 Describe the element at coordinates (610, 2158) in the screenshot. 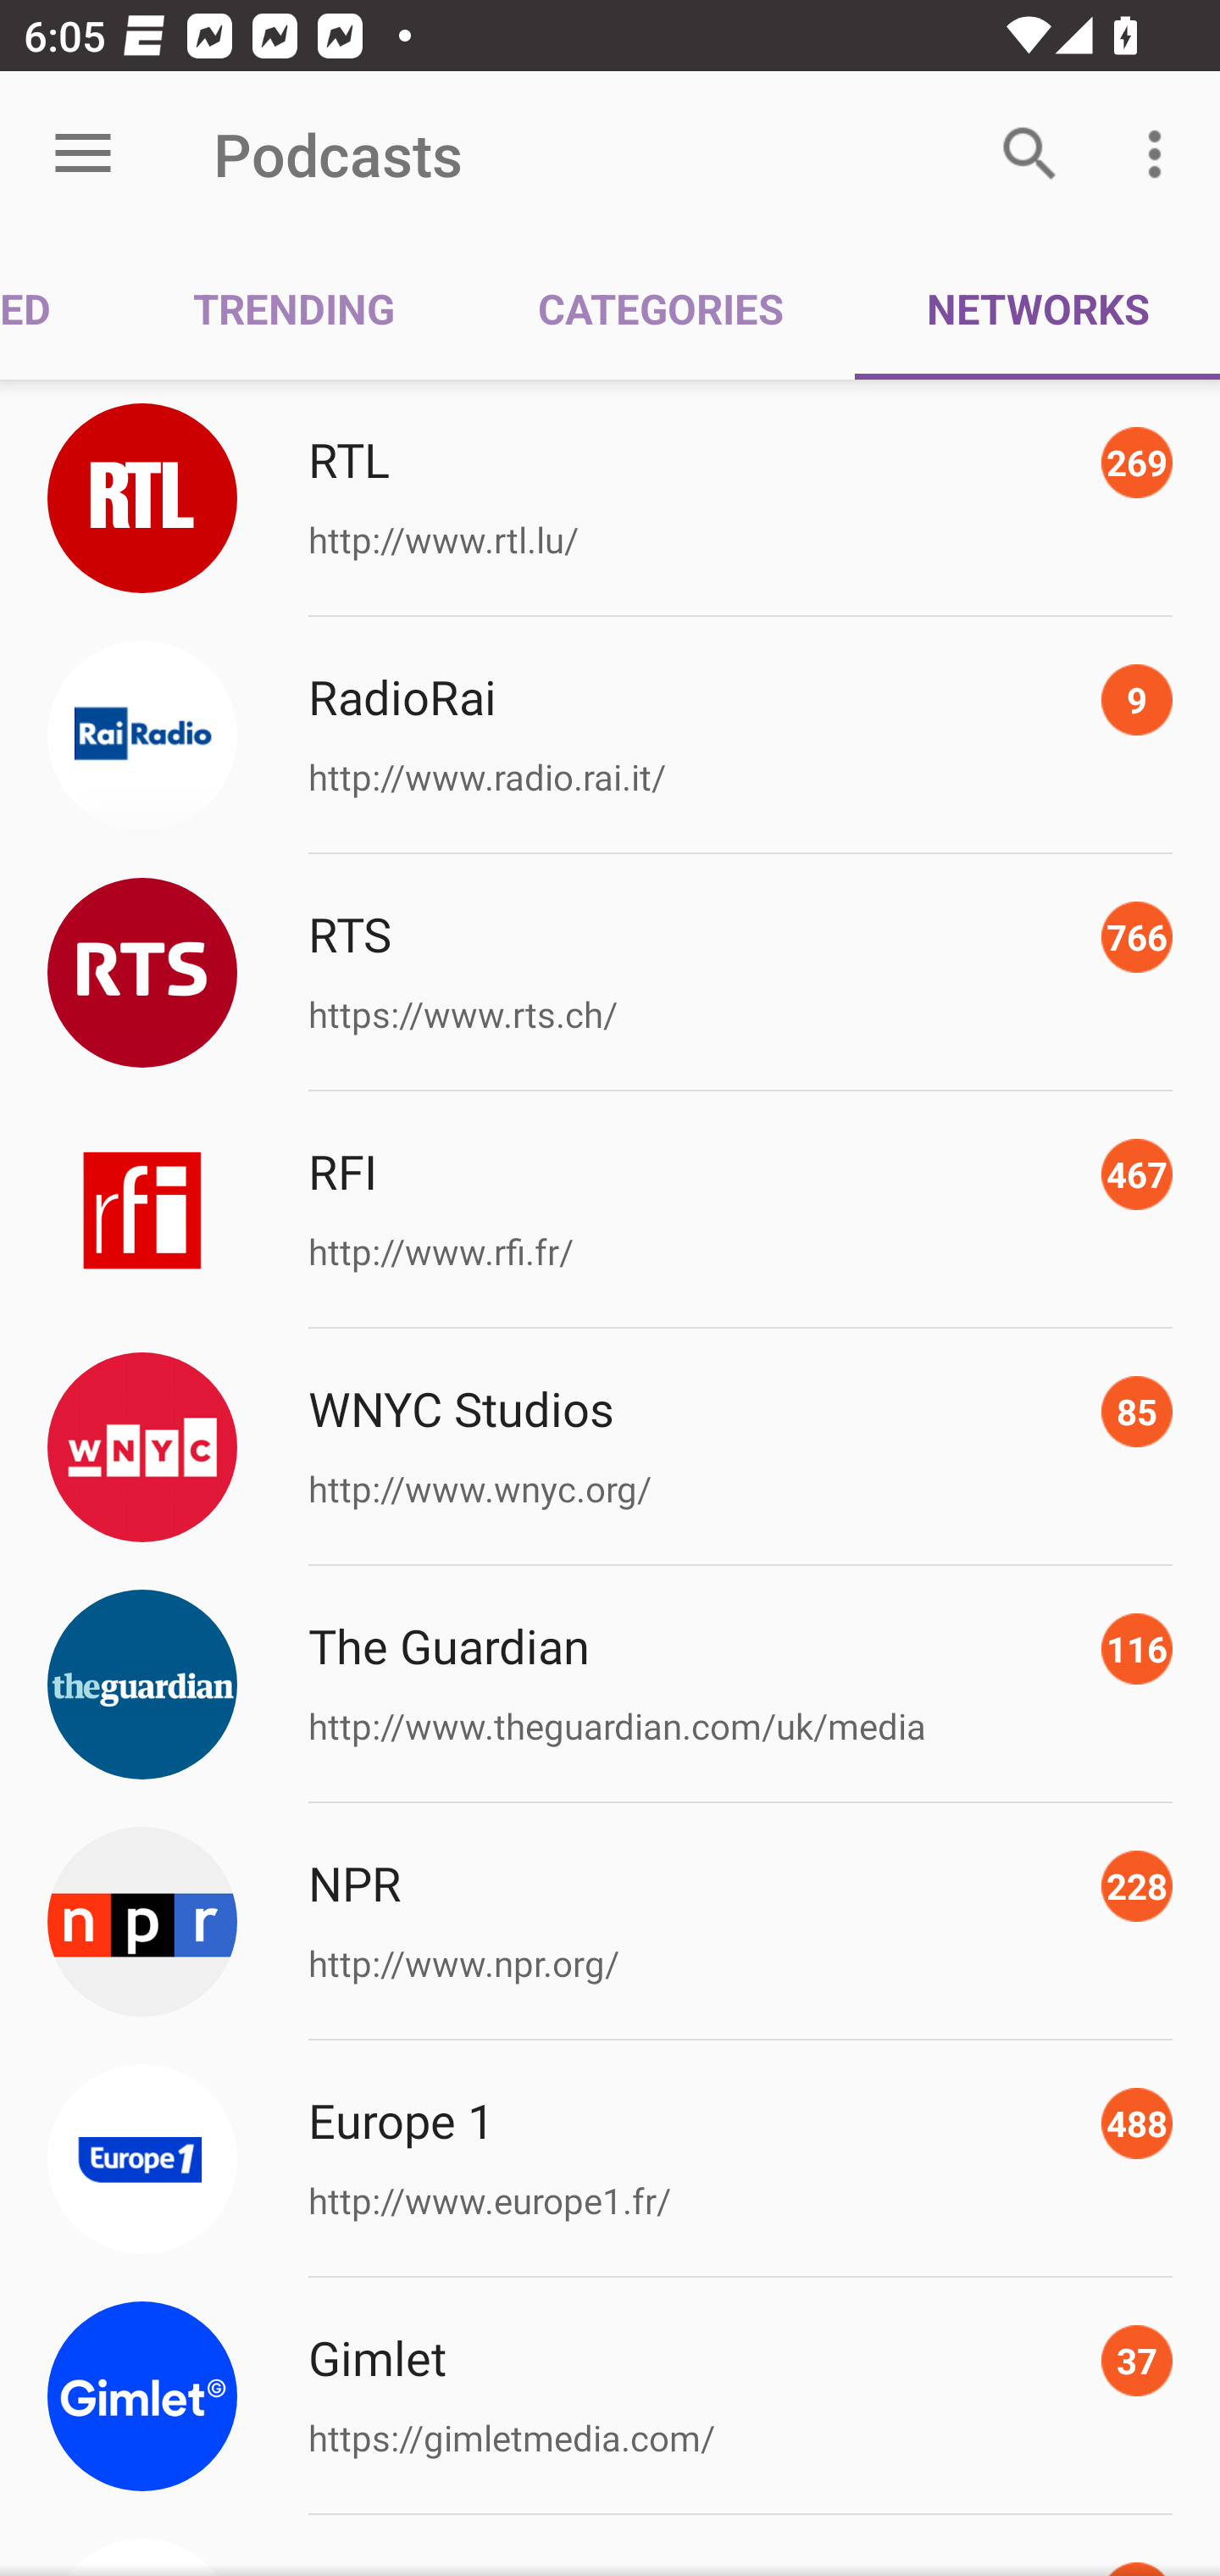

I see `Picture Europe 1 488 http://www.europe1.fr/` at that location.